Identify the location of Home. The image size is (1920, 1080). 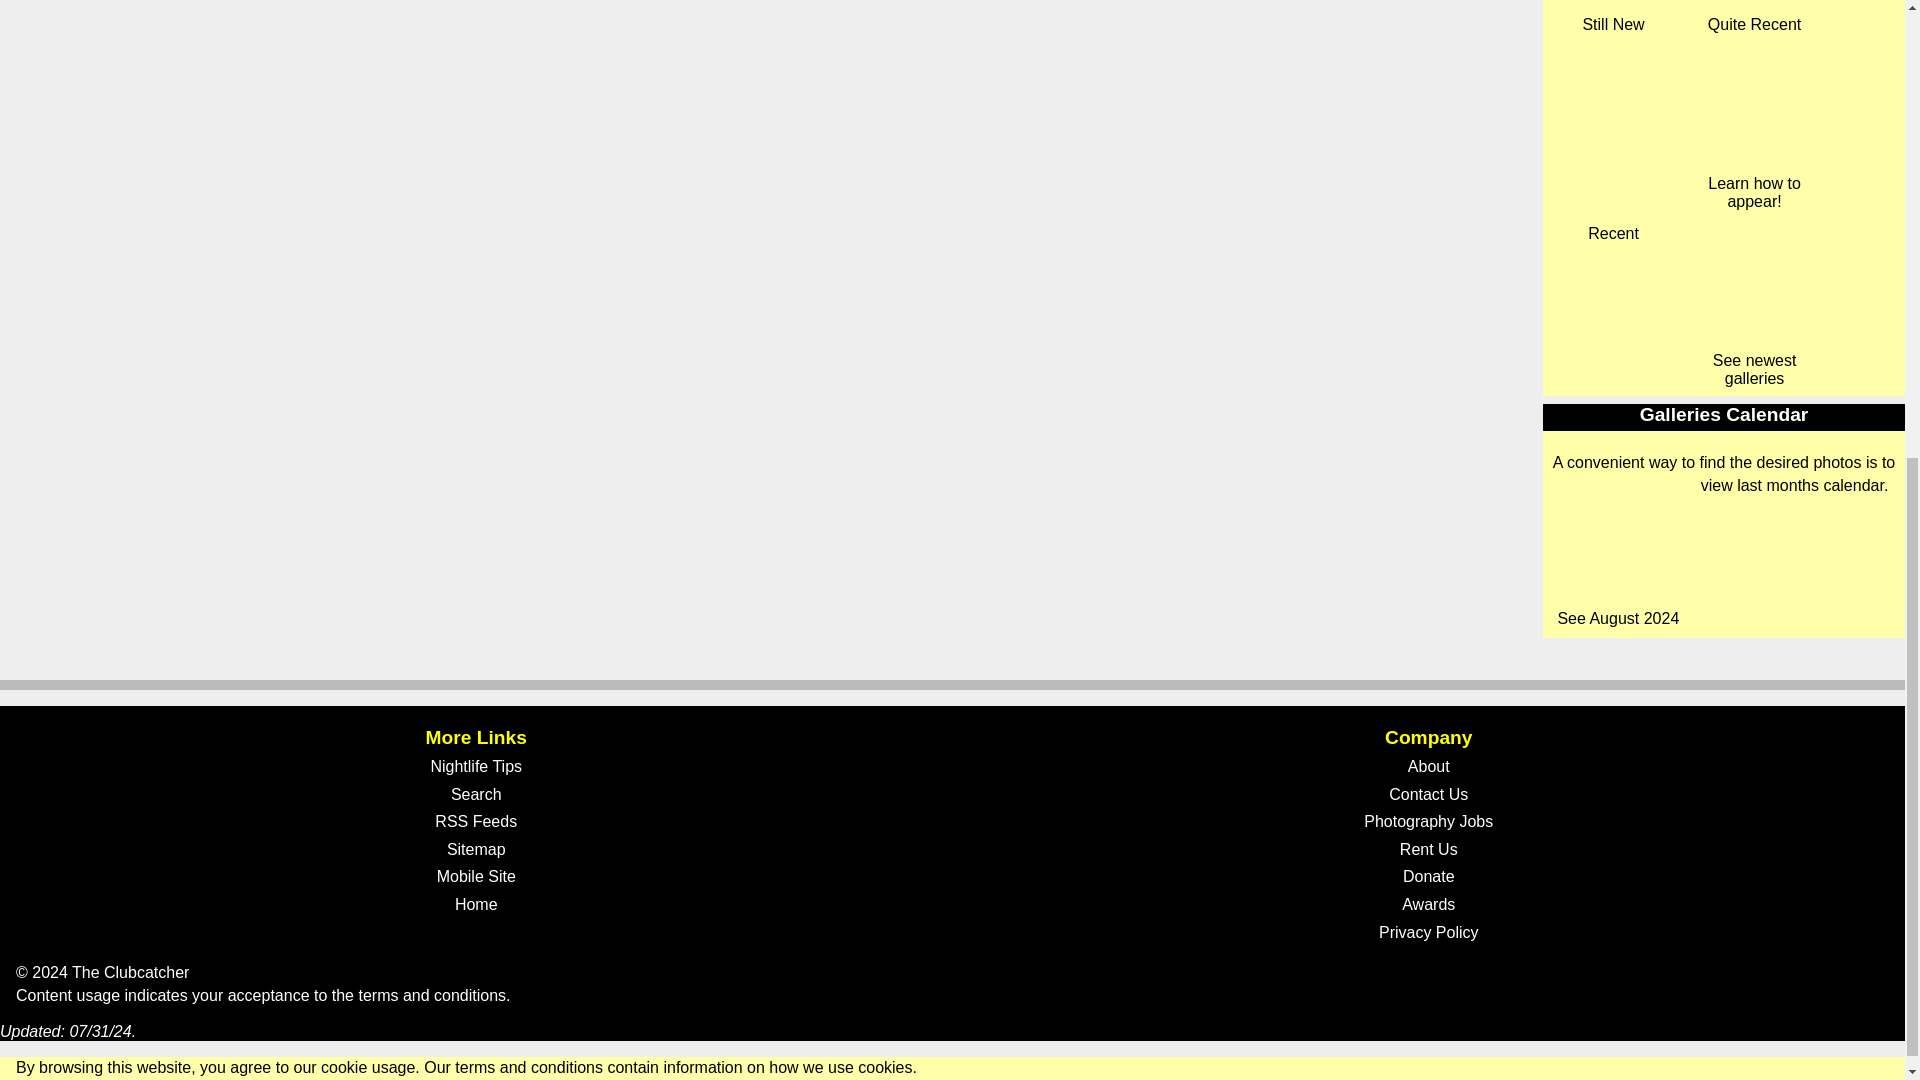
(476, 905).